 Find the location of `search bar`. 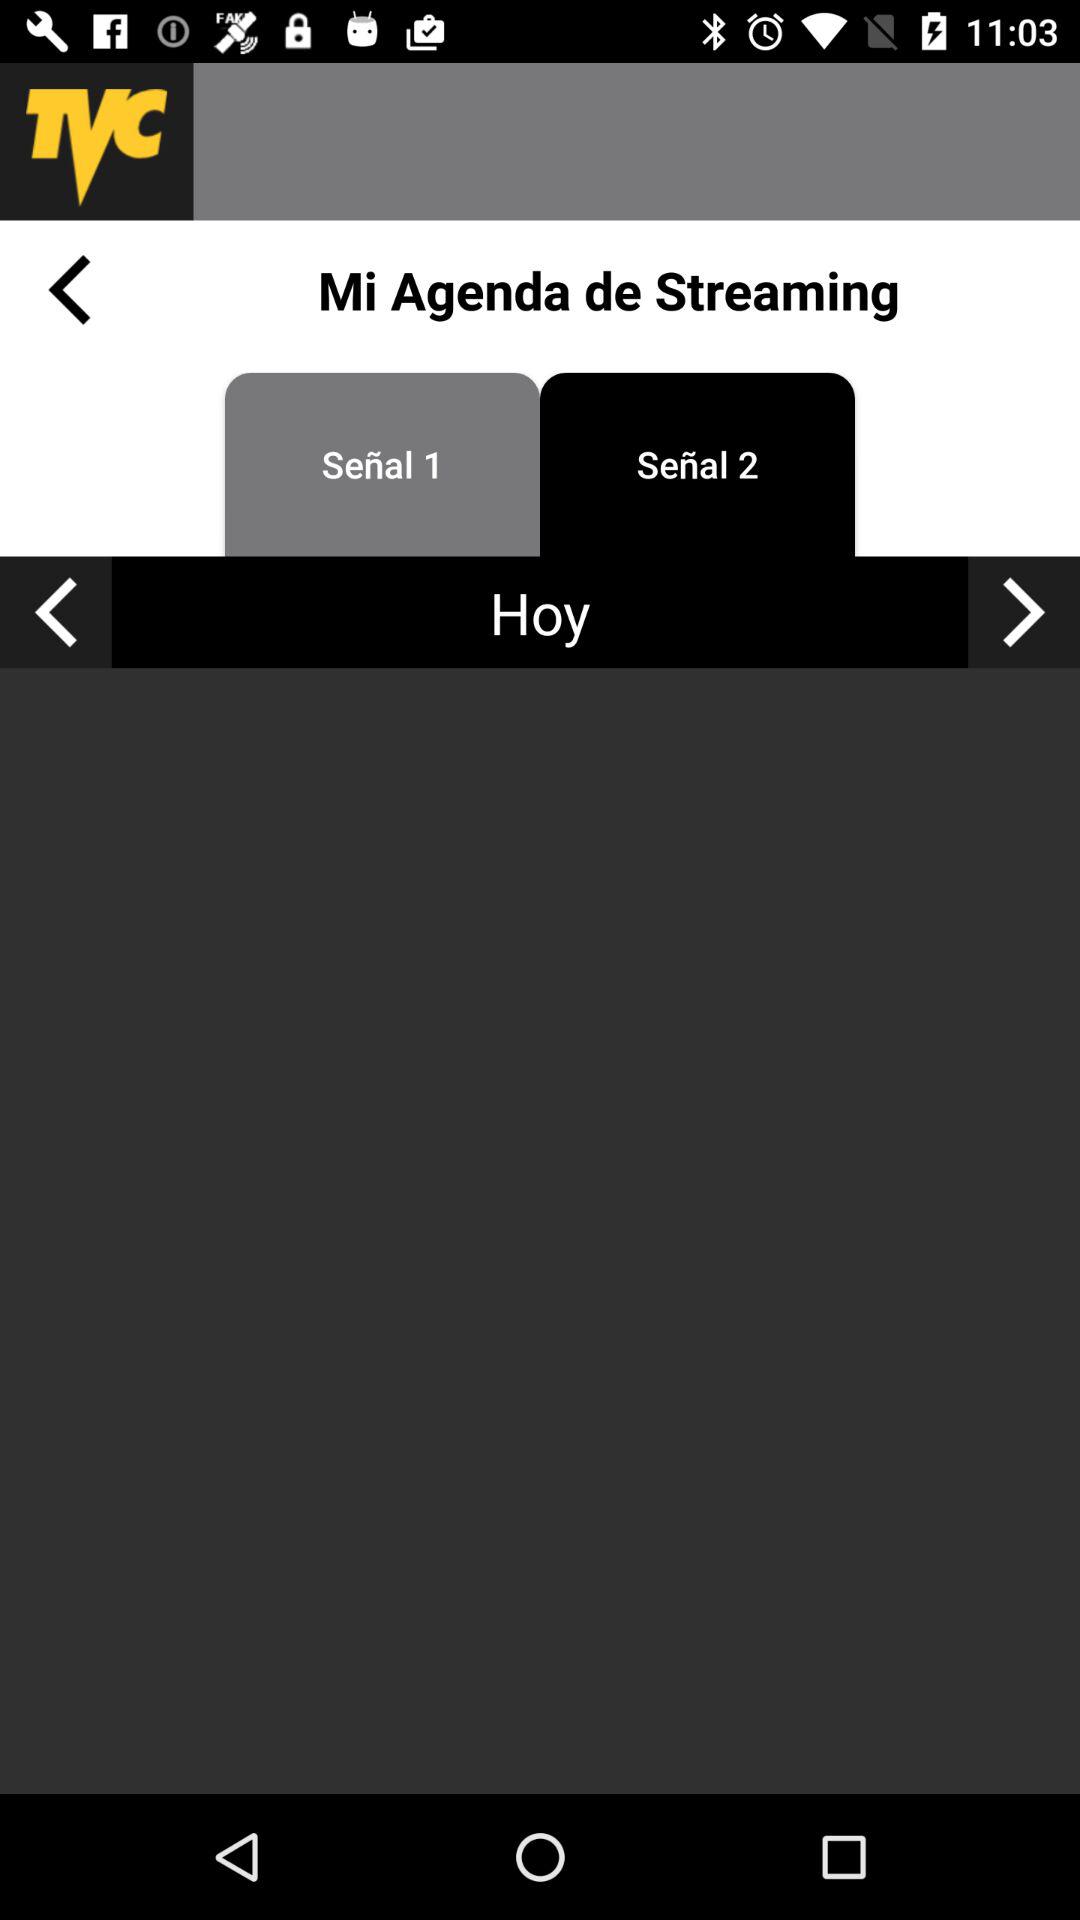

search bar is located at coordinates (636, 142).